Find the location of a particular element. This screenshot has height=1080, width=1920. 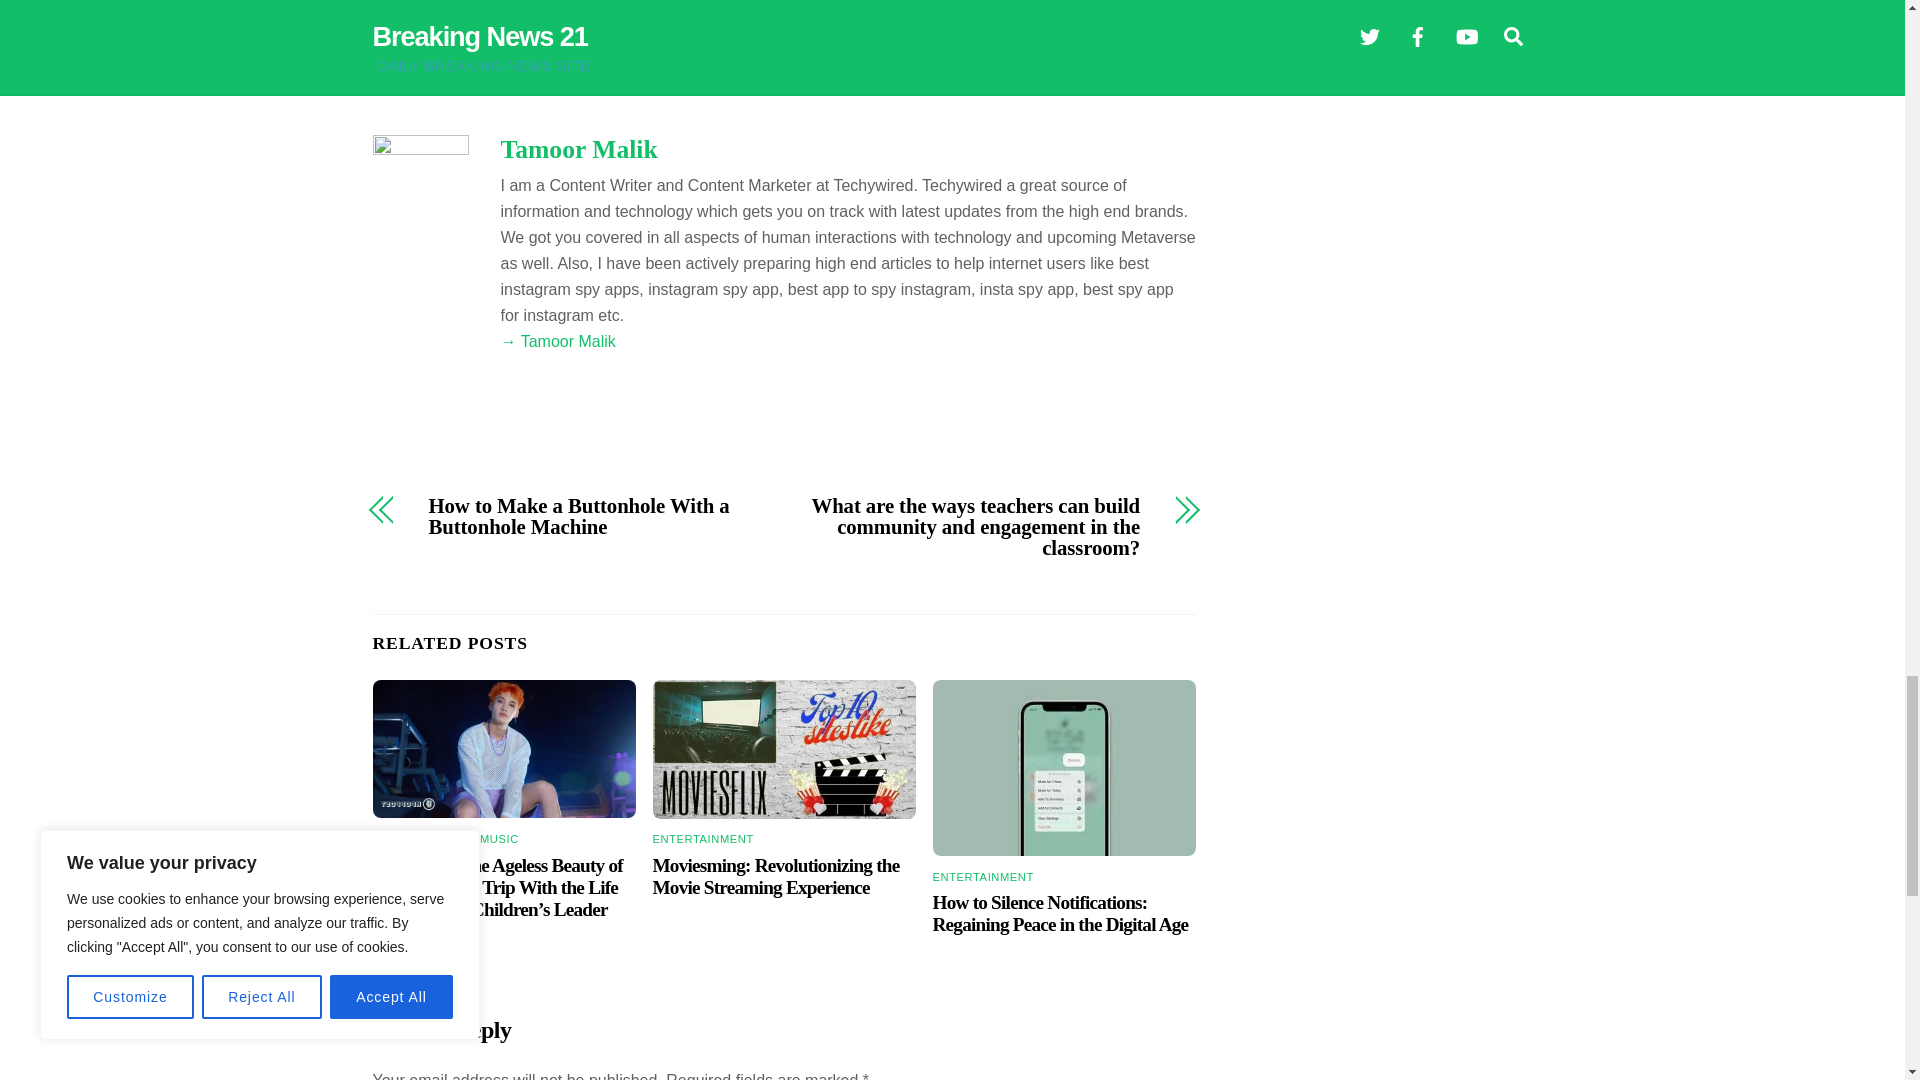

How to Make a Buttonhole With a Buttonhole Machine is located at coordinates (593, 516).